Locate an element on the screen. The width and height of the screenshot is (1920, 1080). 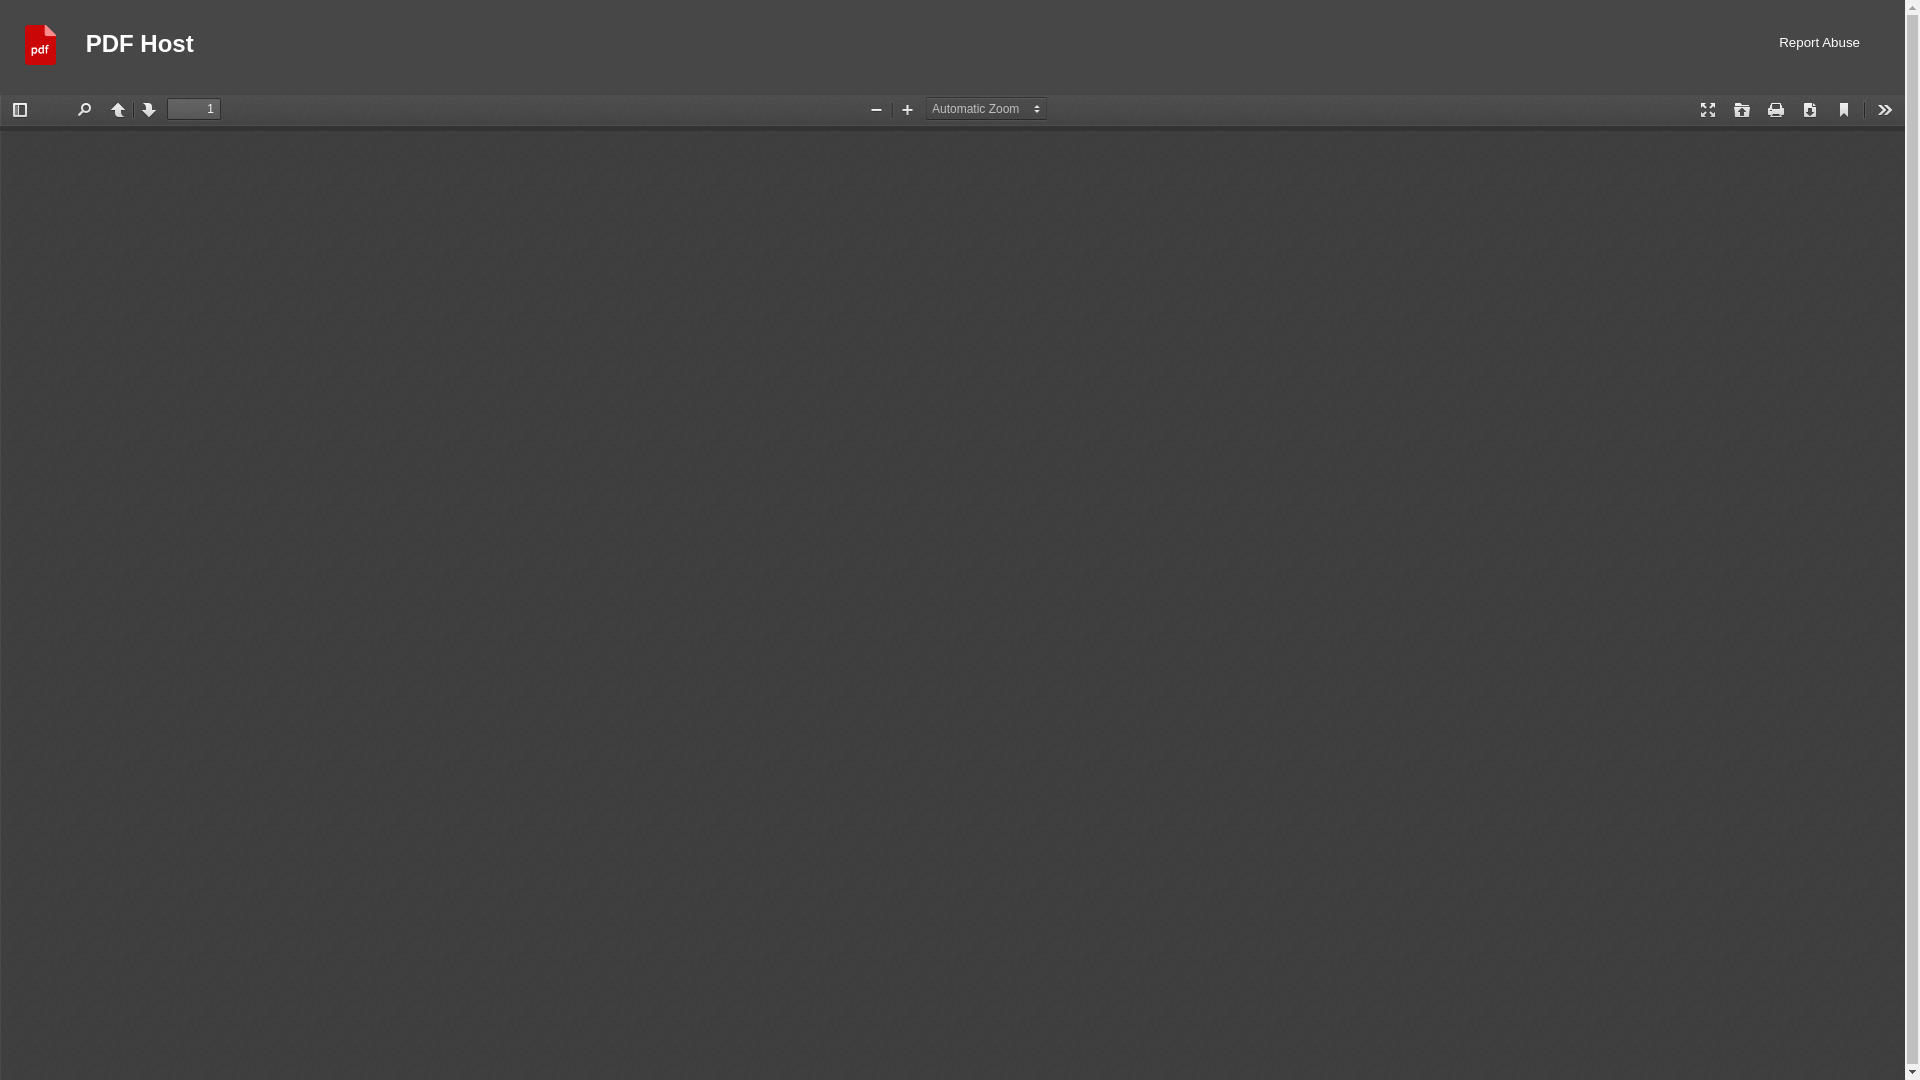
1 is located at coordinates (194, 108).